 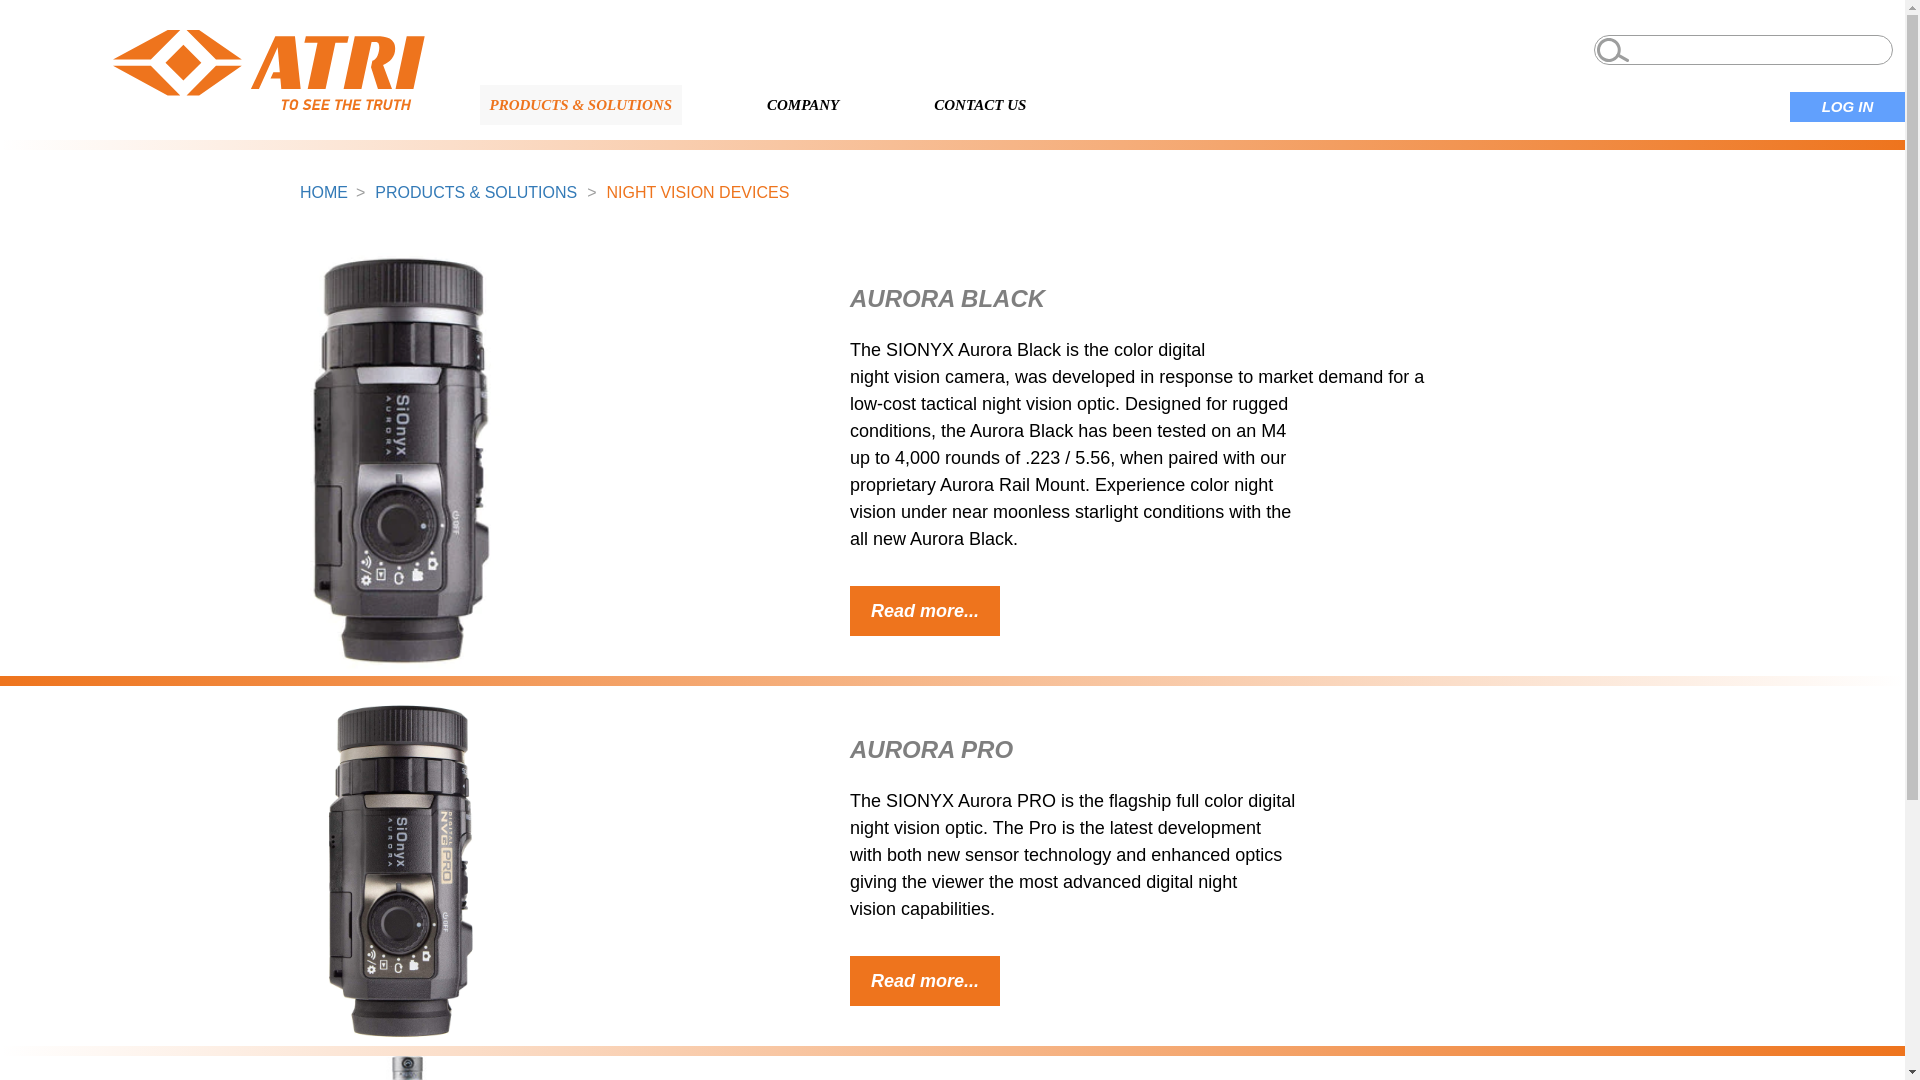 I want to click on Read more..., so click(x=925, y=980).